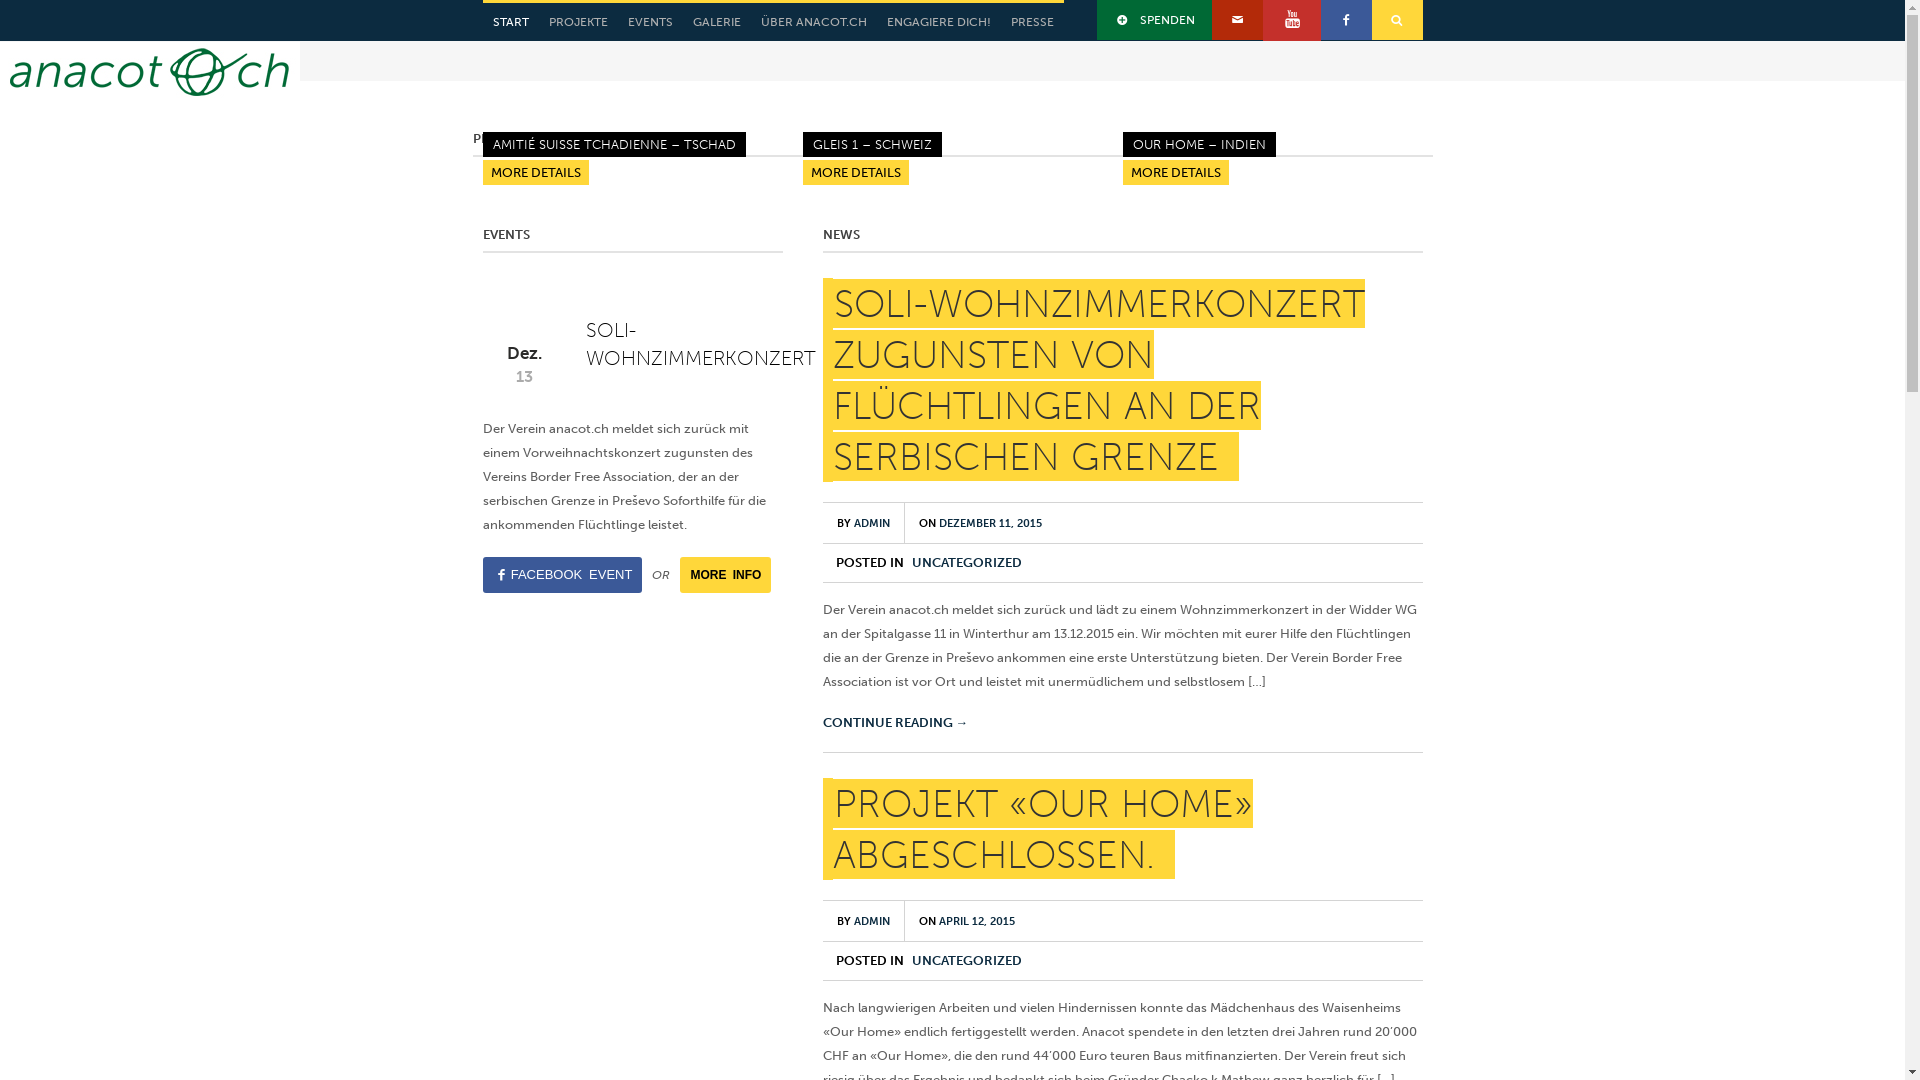 The image size is (1920, 1080). Describe the element at coordinates (510, 22) in the screenshot. I see `START` at that location.